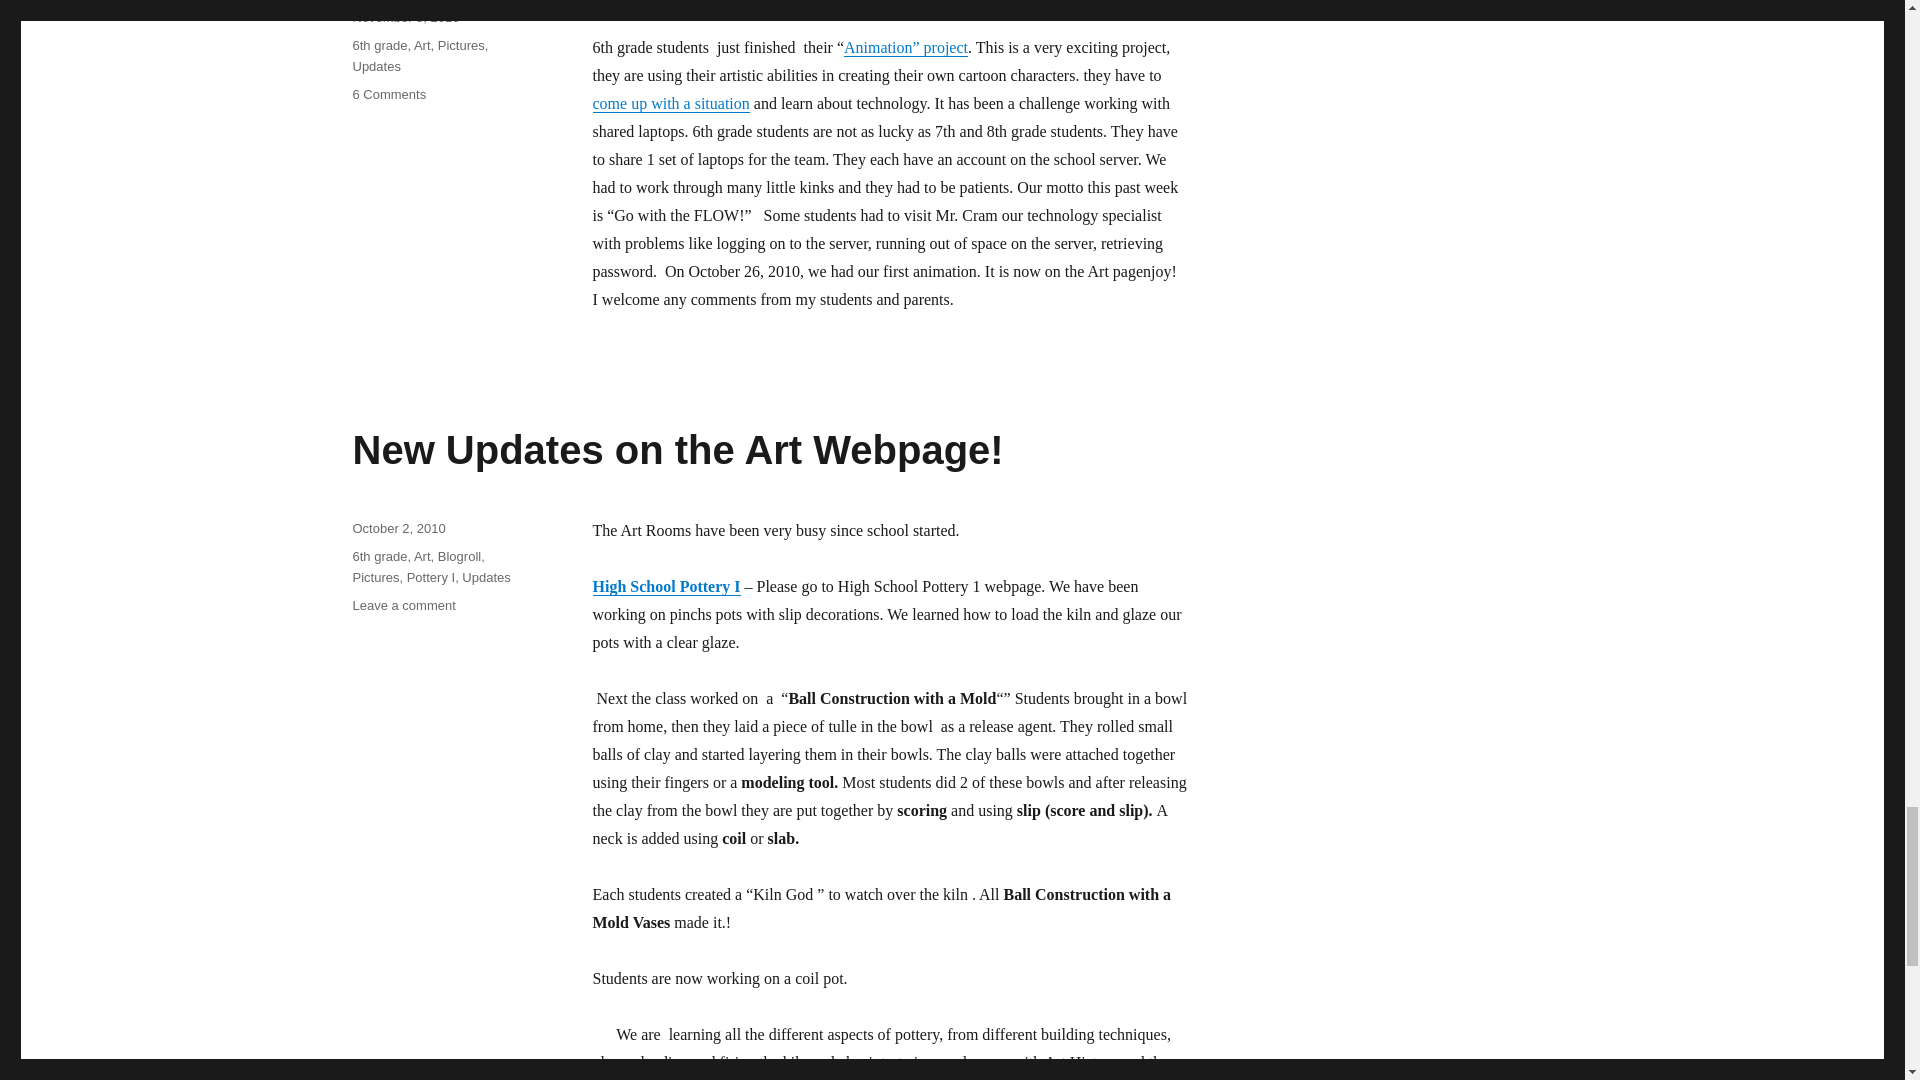 This screenshot has width=1920, height=1080. What do you see at coordinates (665, 586) in the screenshot?
I see `High School Pottery I` at bounding box center [665, 586].